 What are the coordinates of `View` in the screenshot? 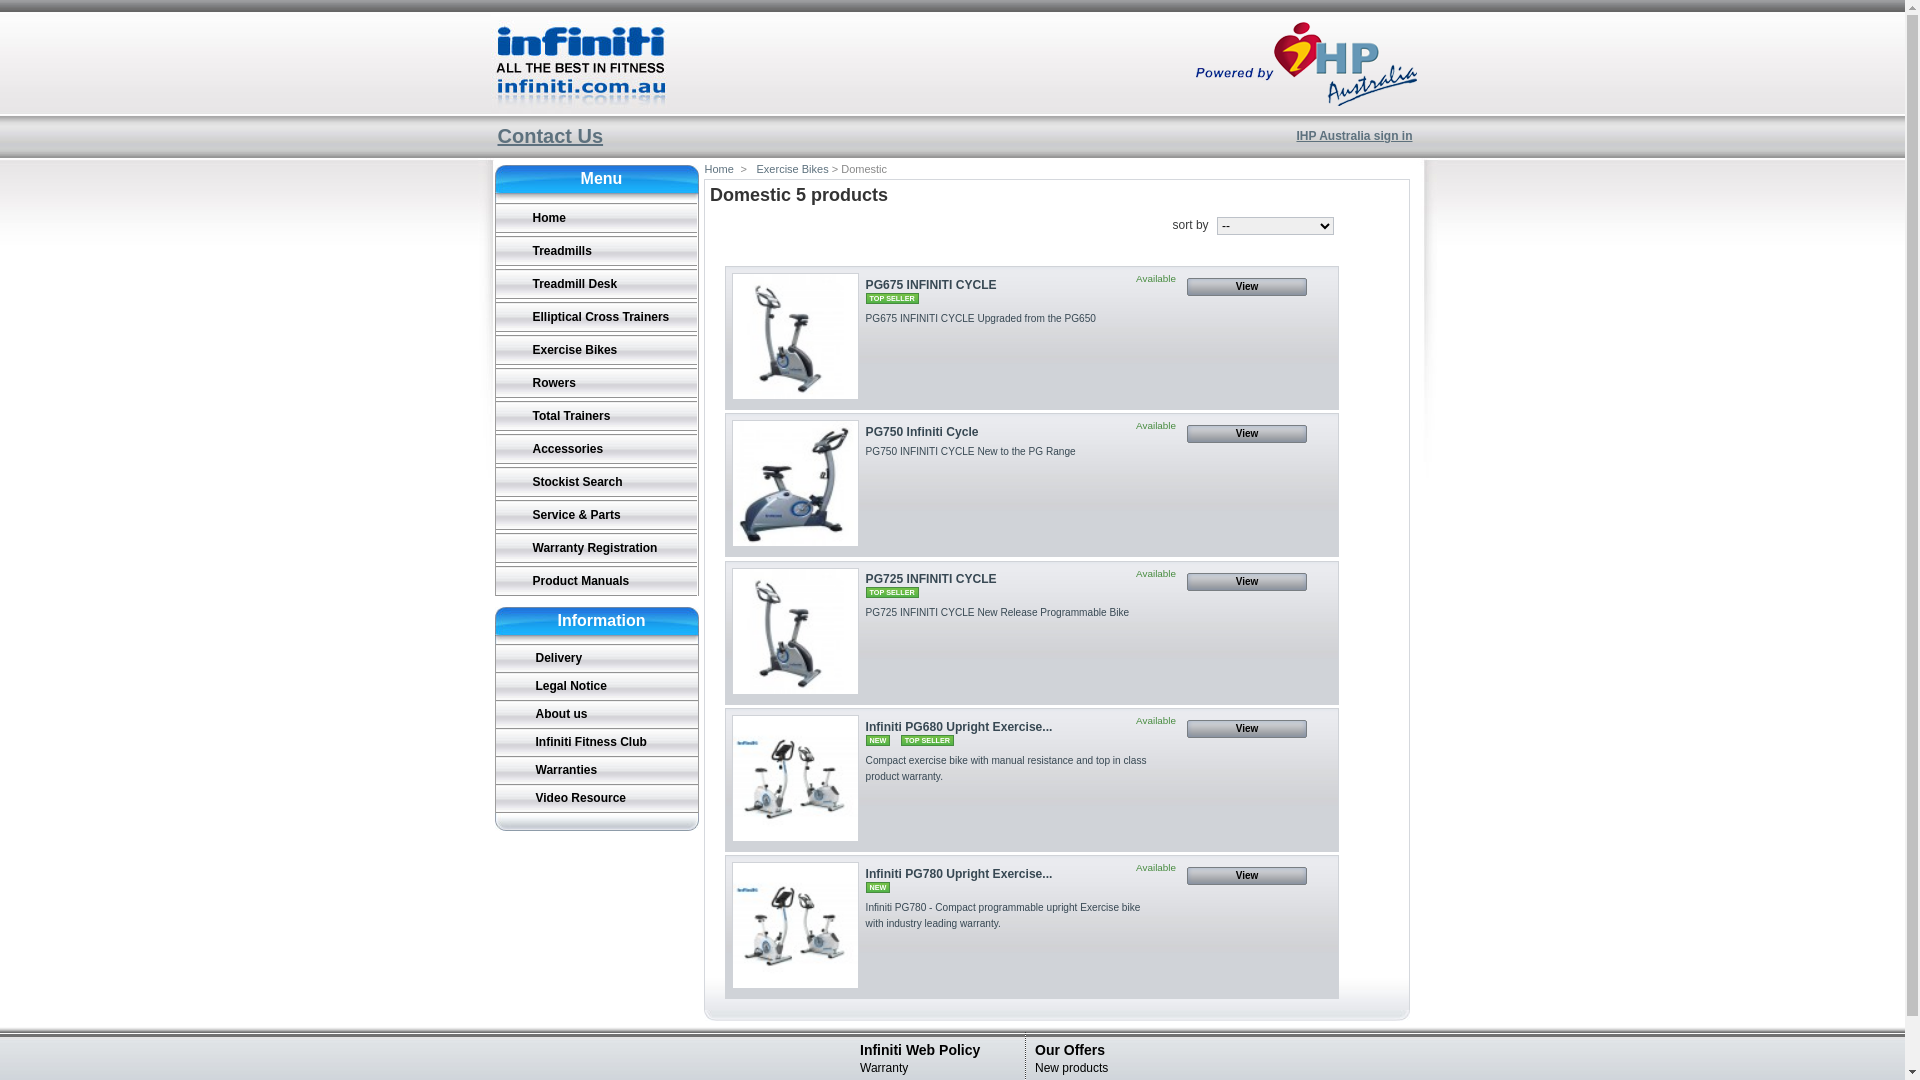 It's located at (1247, 582).